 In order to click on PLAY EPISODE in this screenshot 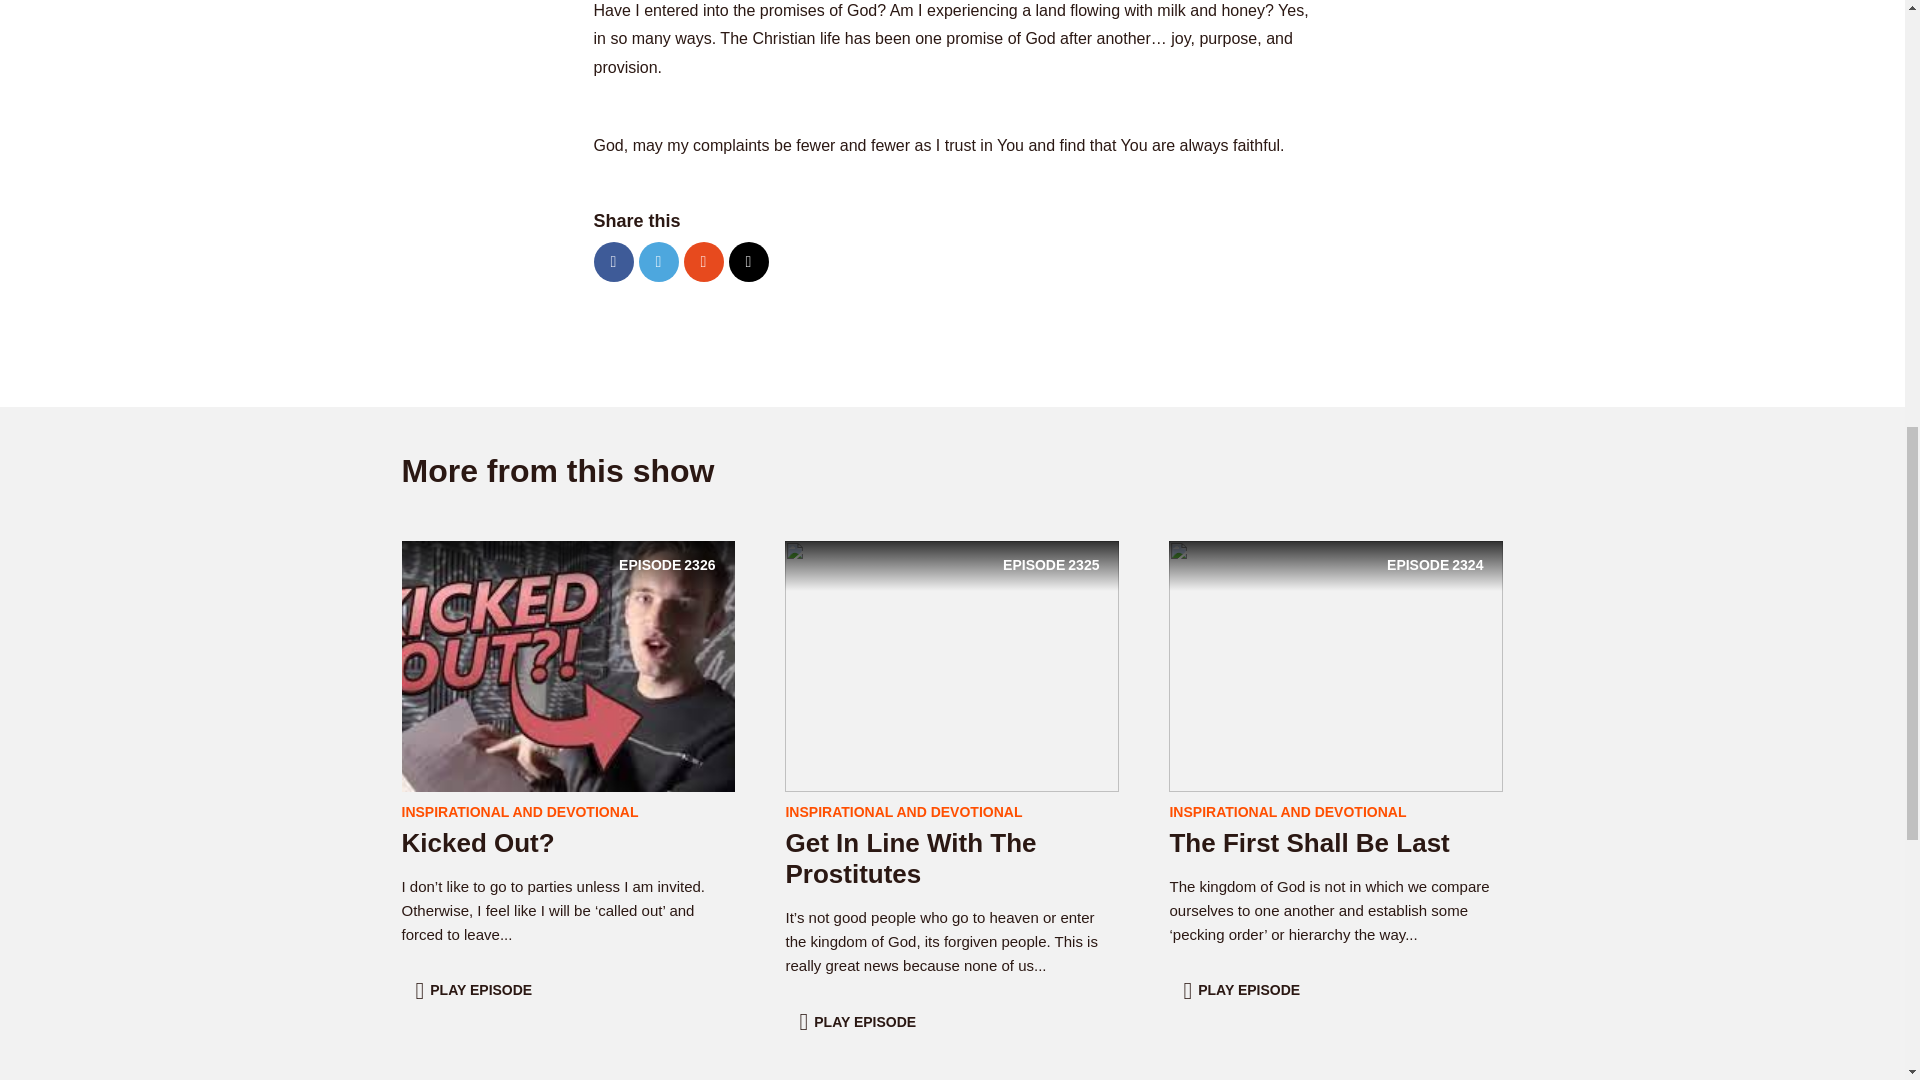, I will do `click(1244, 990)`.